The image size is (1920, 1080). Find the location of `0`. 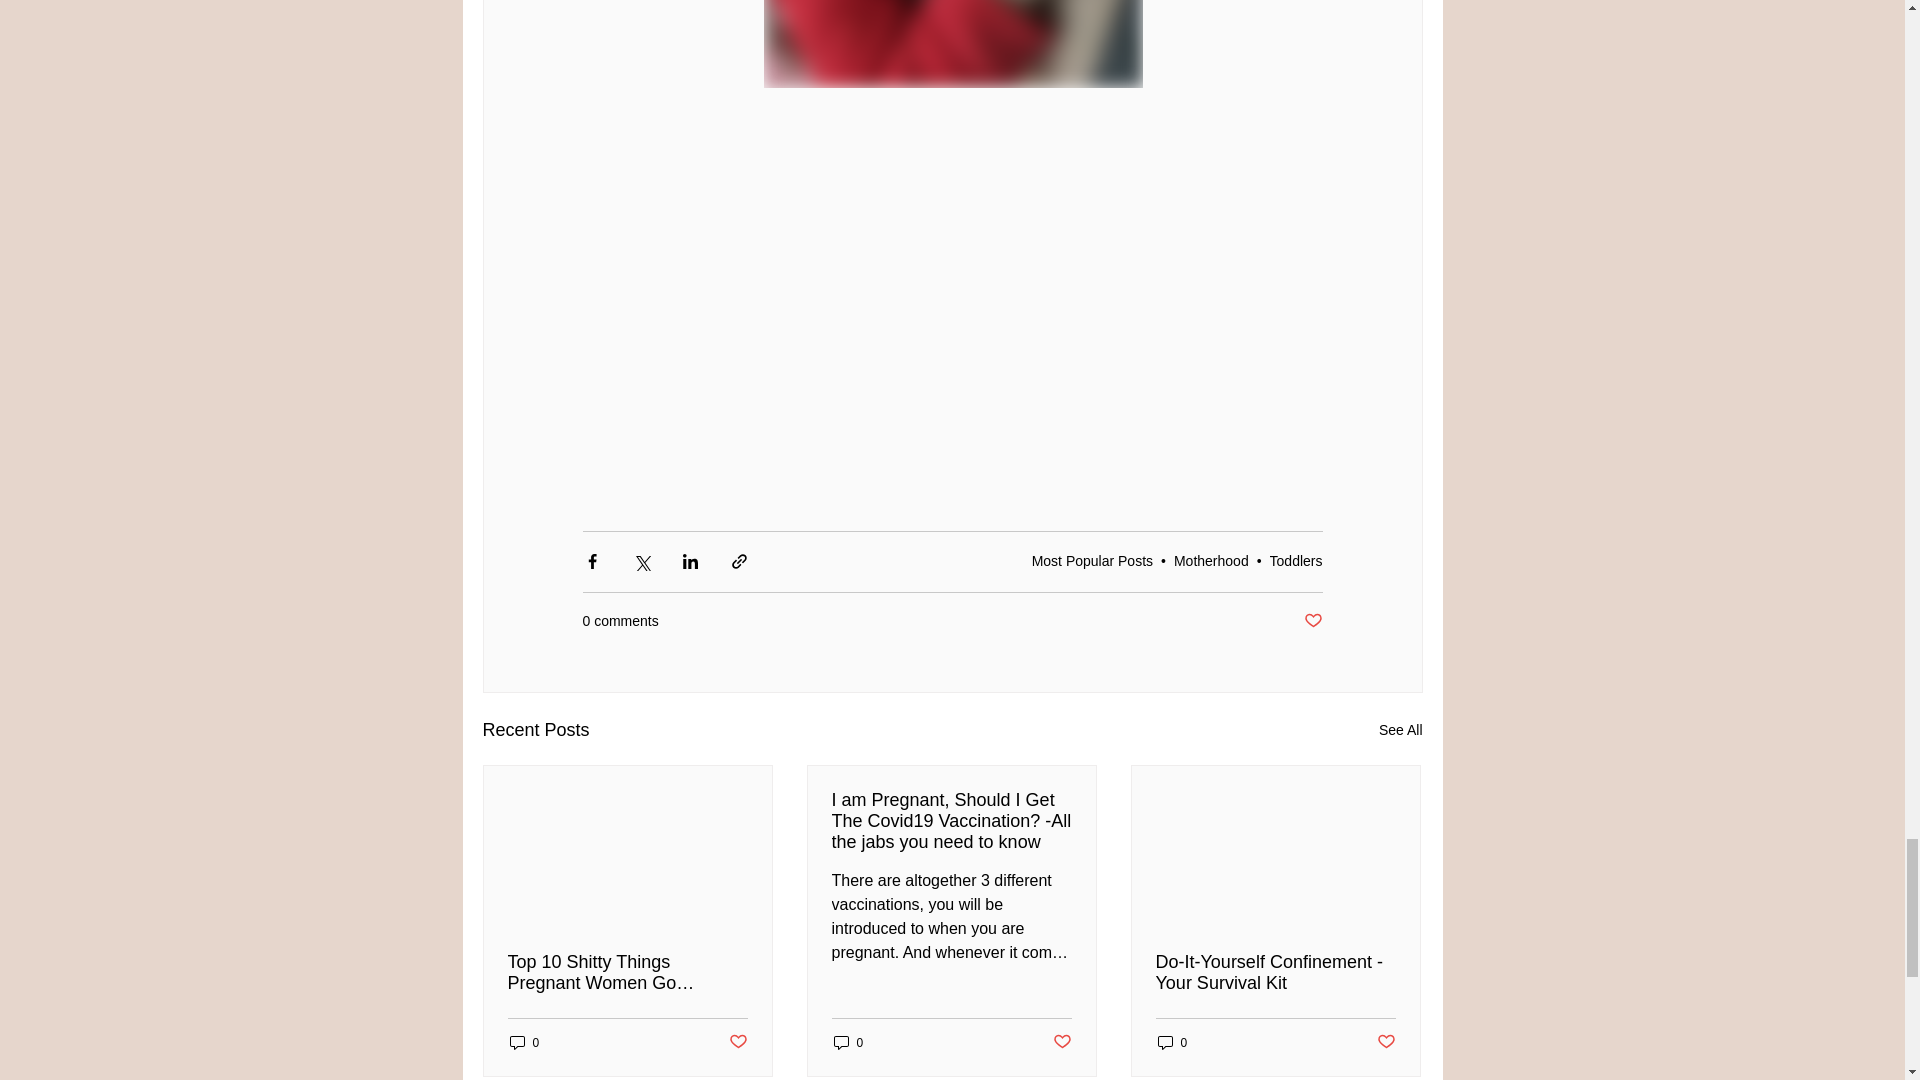

0 is located at coordinates (848, 1042).